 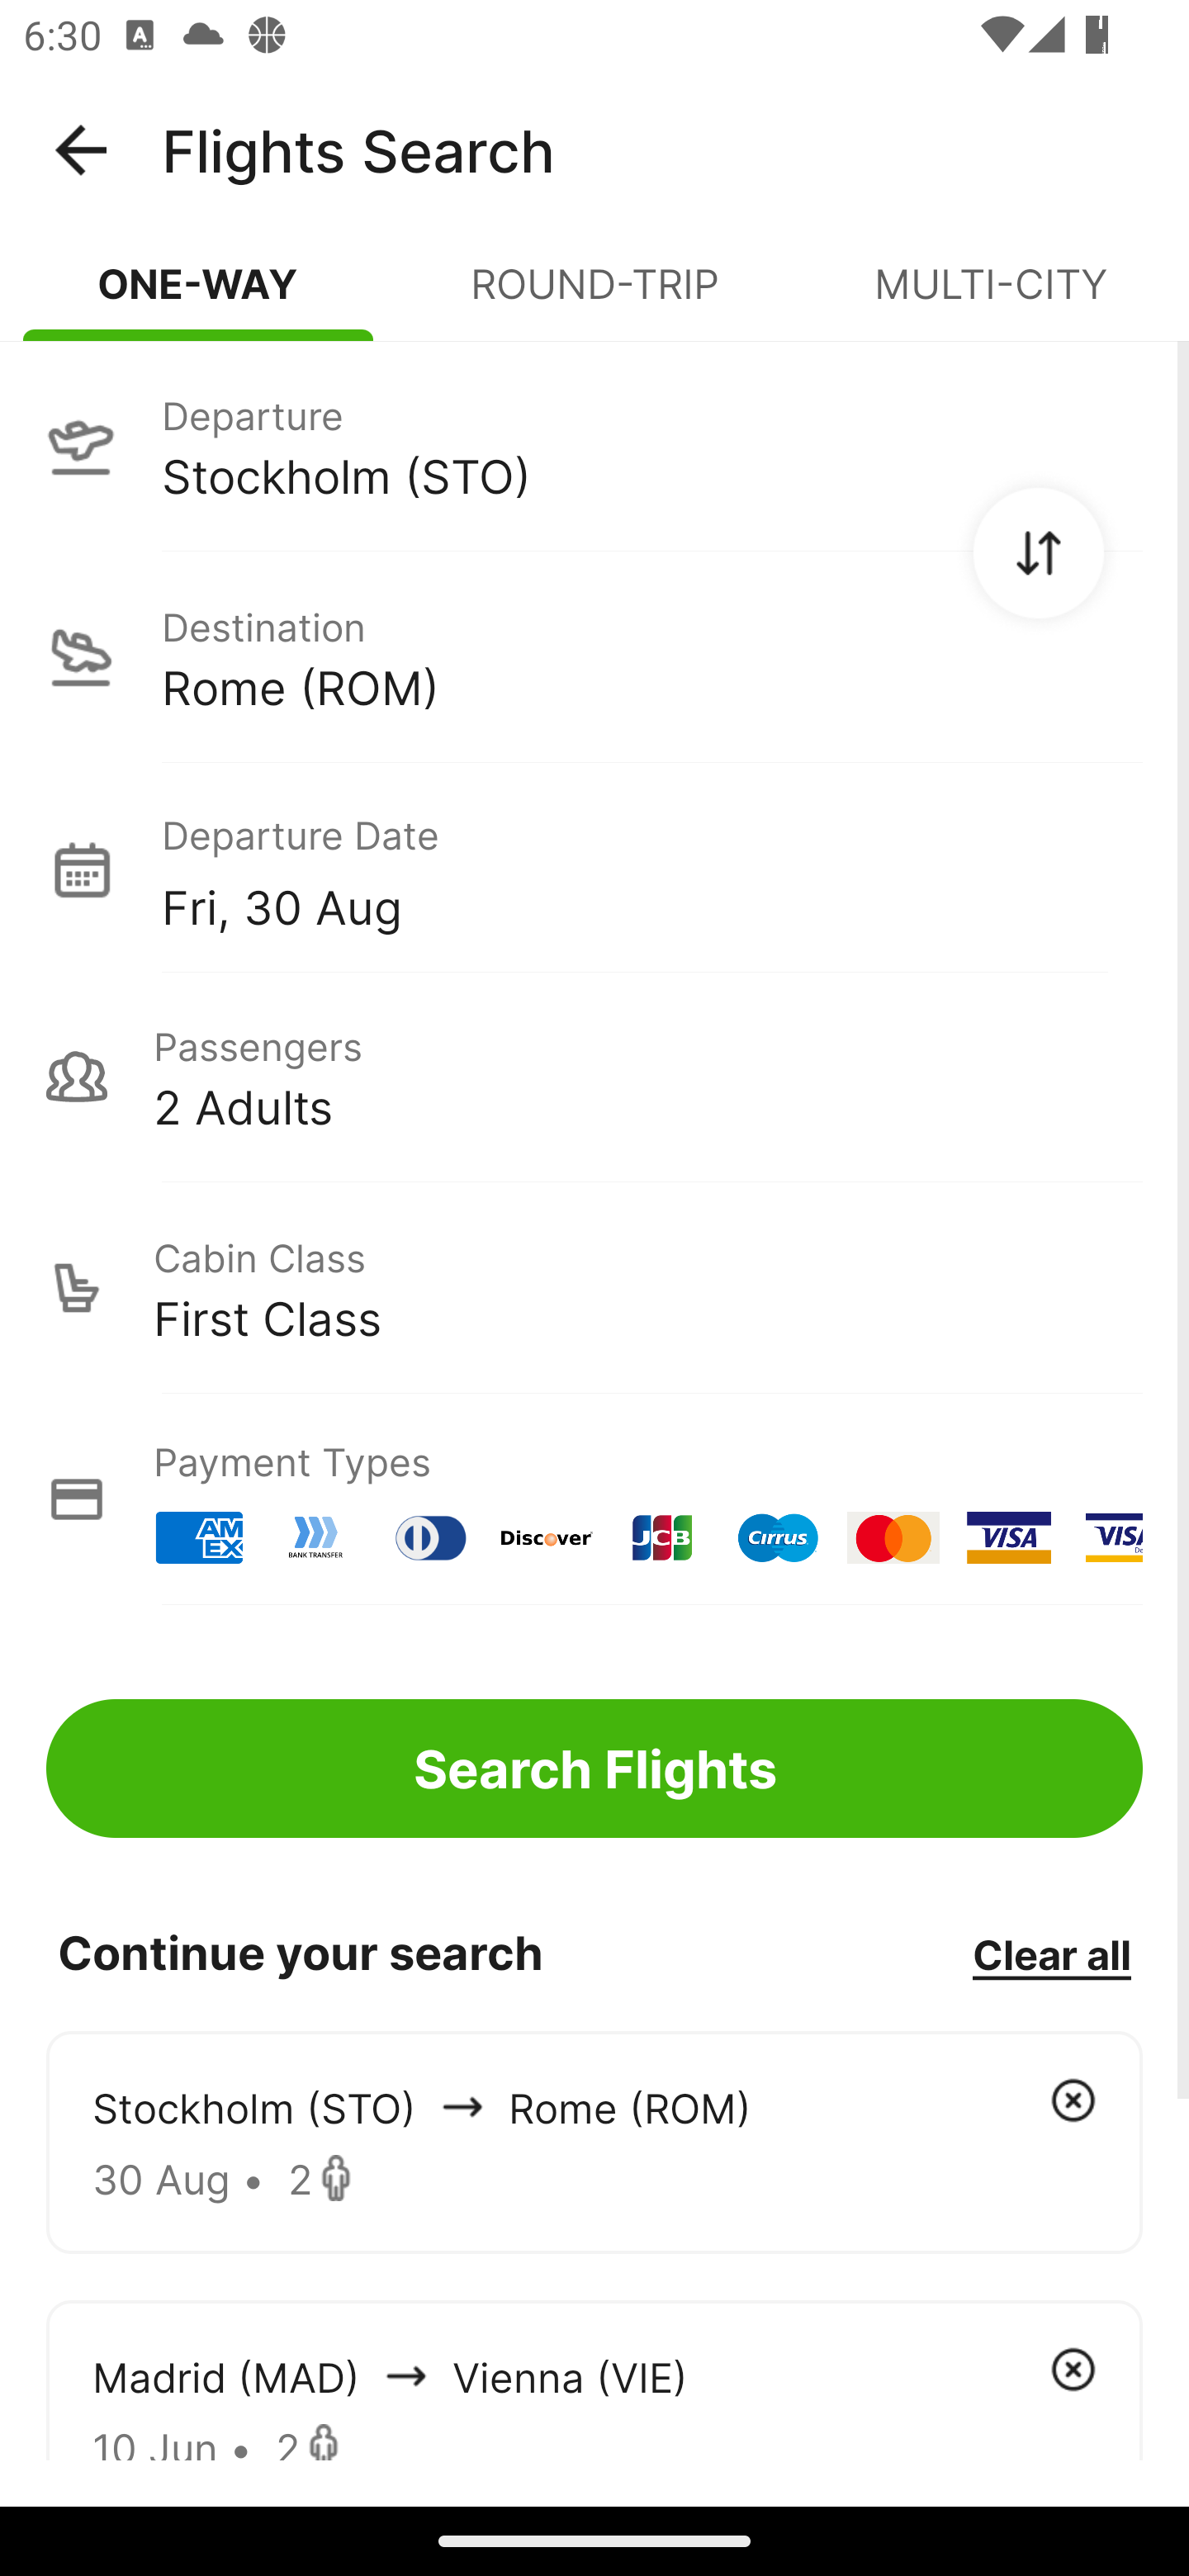 I want to click on Clear all, so click(x=1051, y=1953).